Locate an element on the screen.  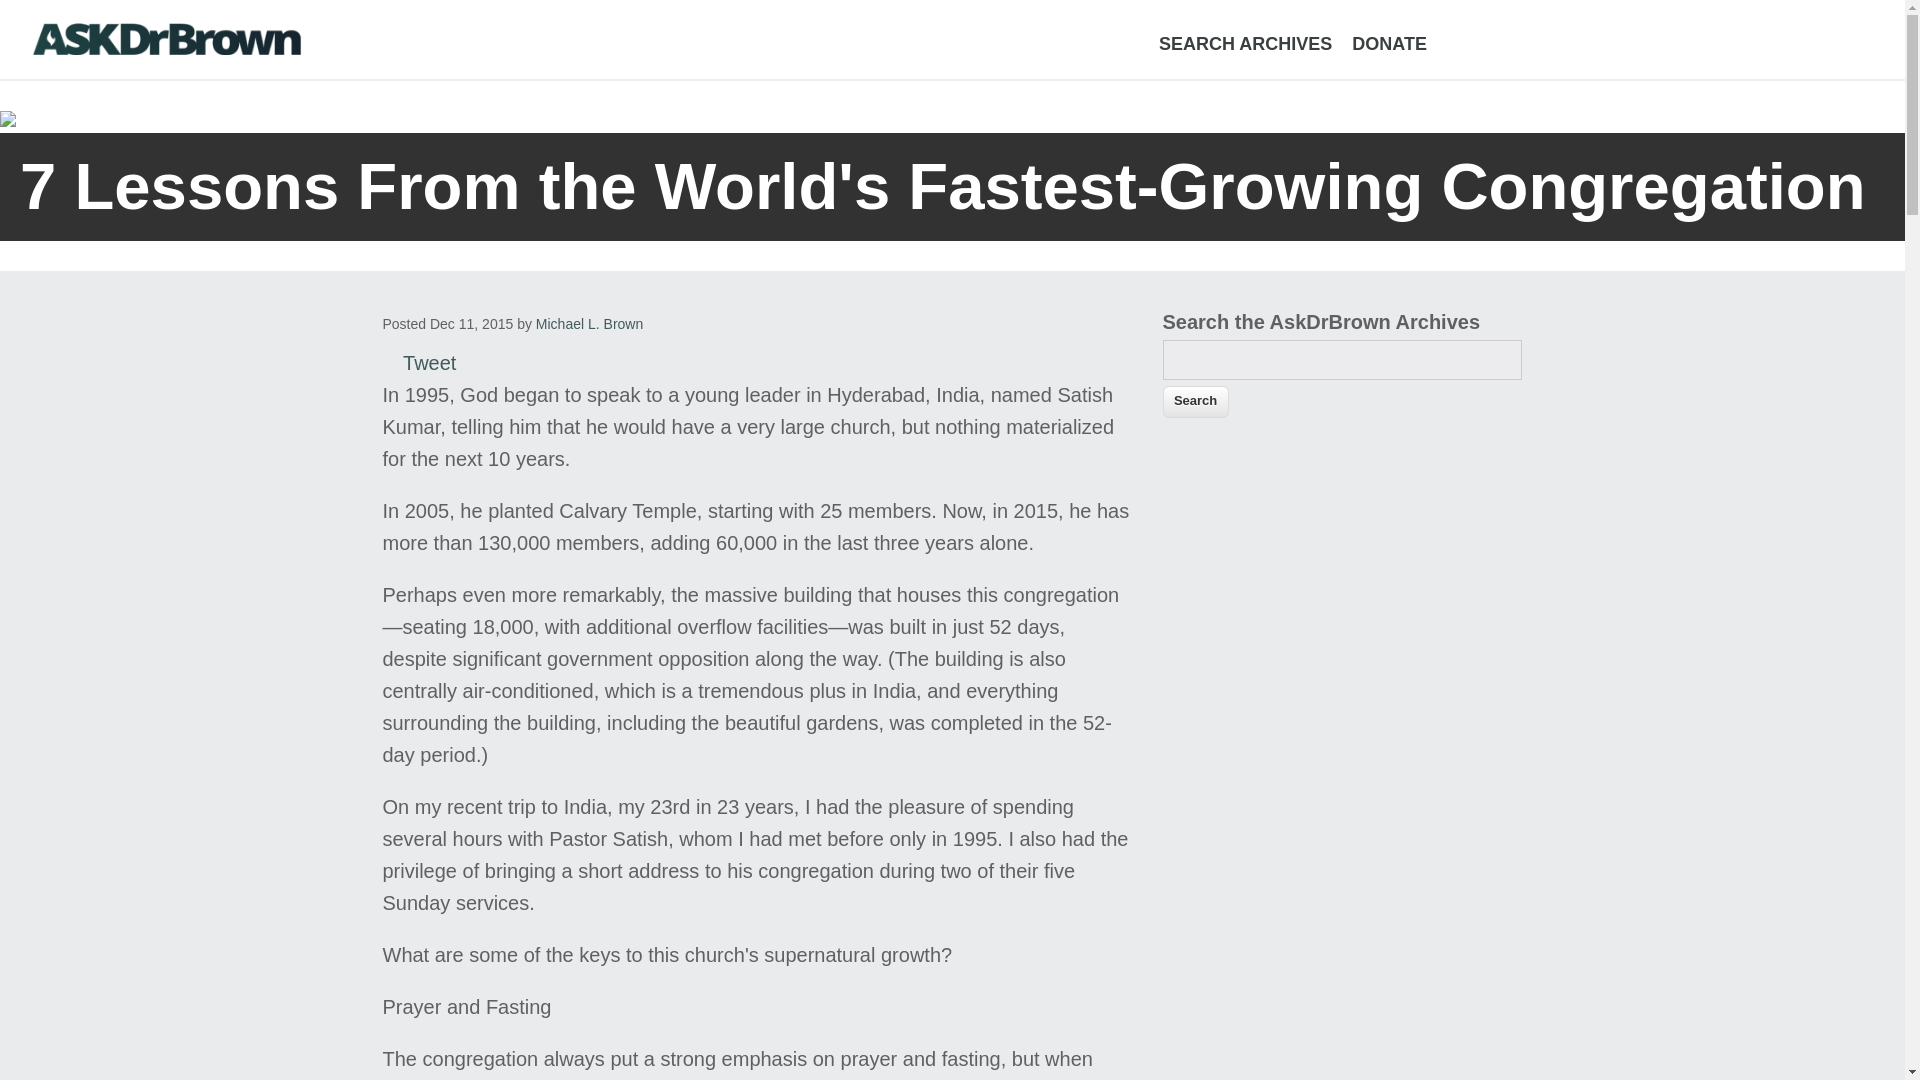
Michael L. Brown is located at coordinates (589, 324).